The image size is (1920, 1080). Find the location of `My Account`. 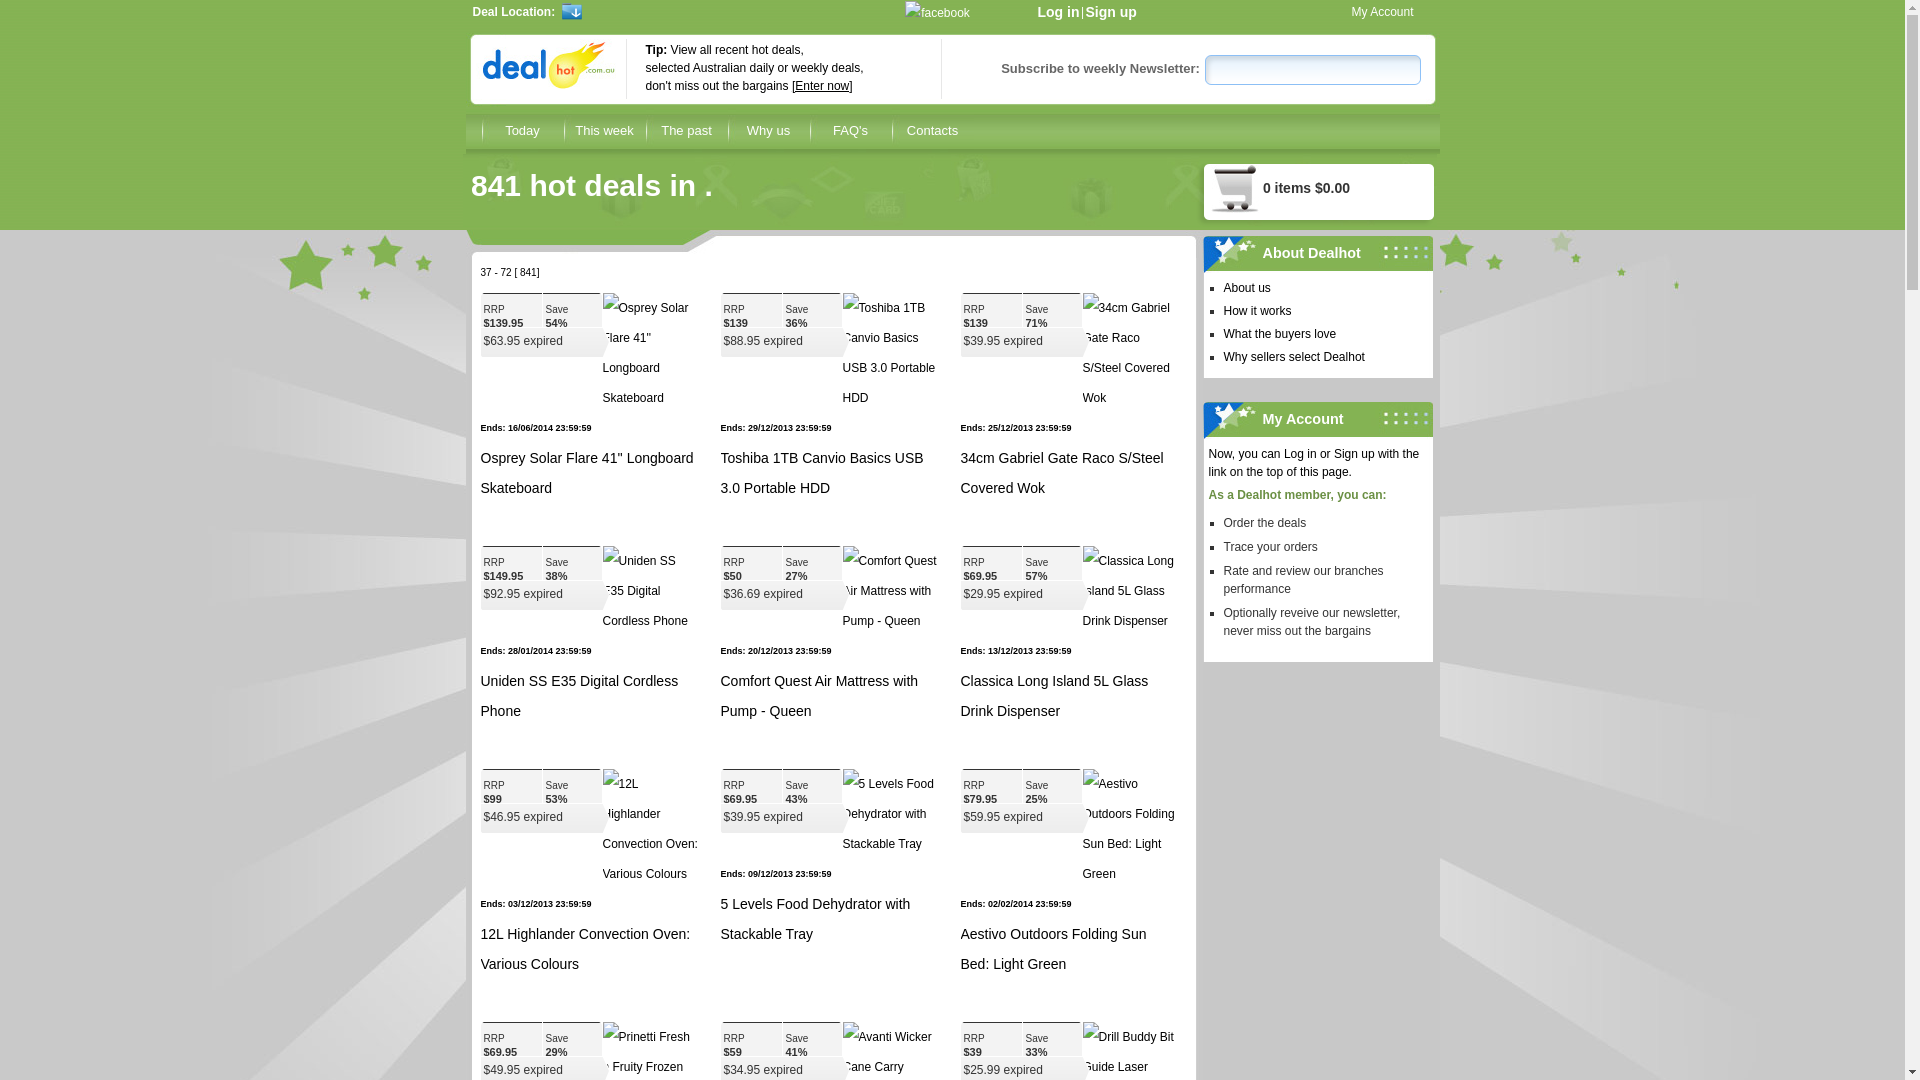

My Account is located at coordinates (1383, 10).